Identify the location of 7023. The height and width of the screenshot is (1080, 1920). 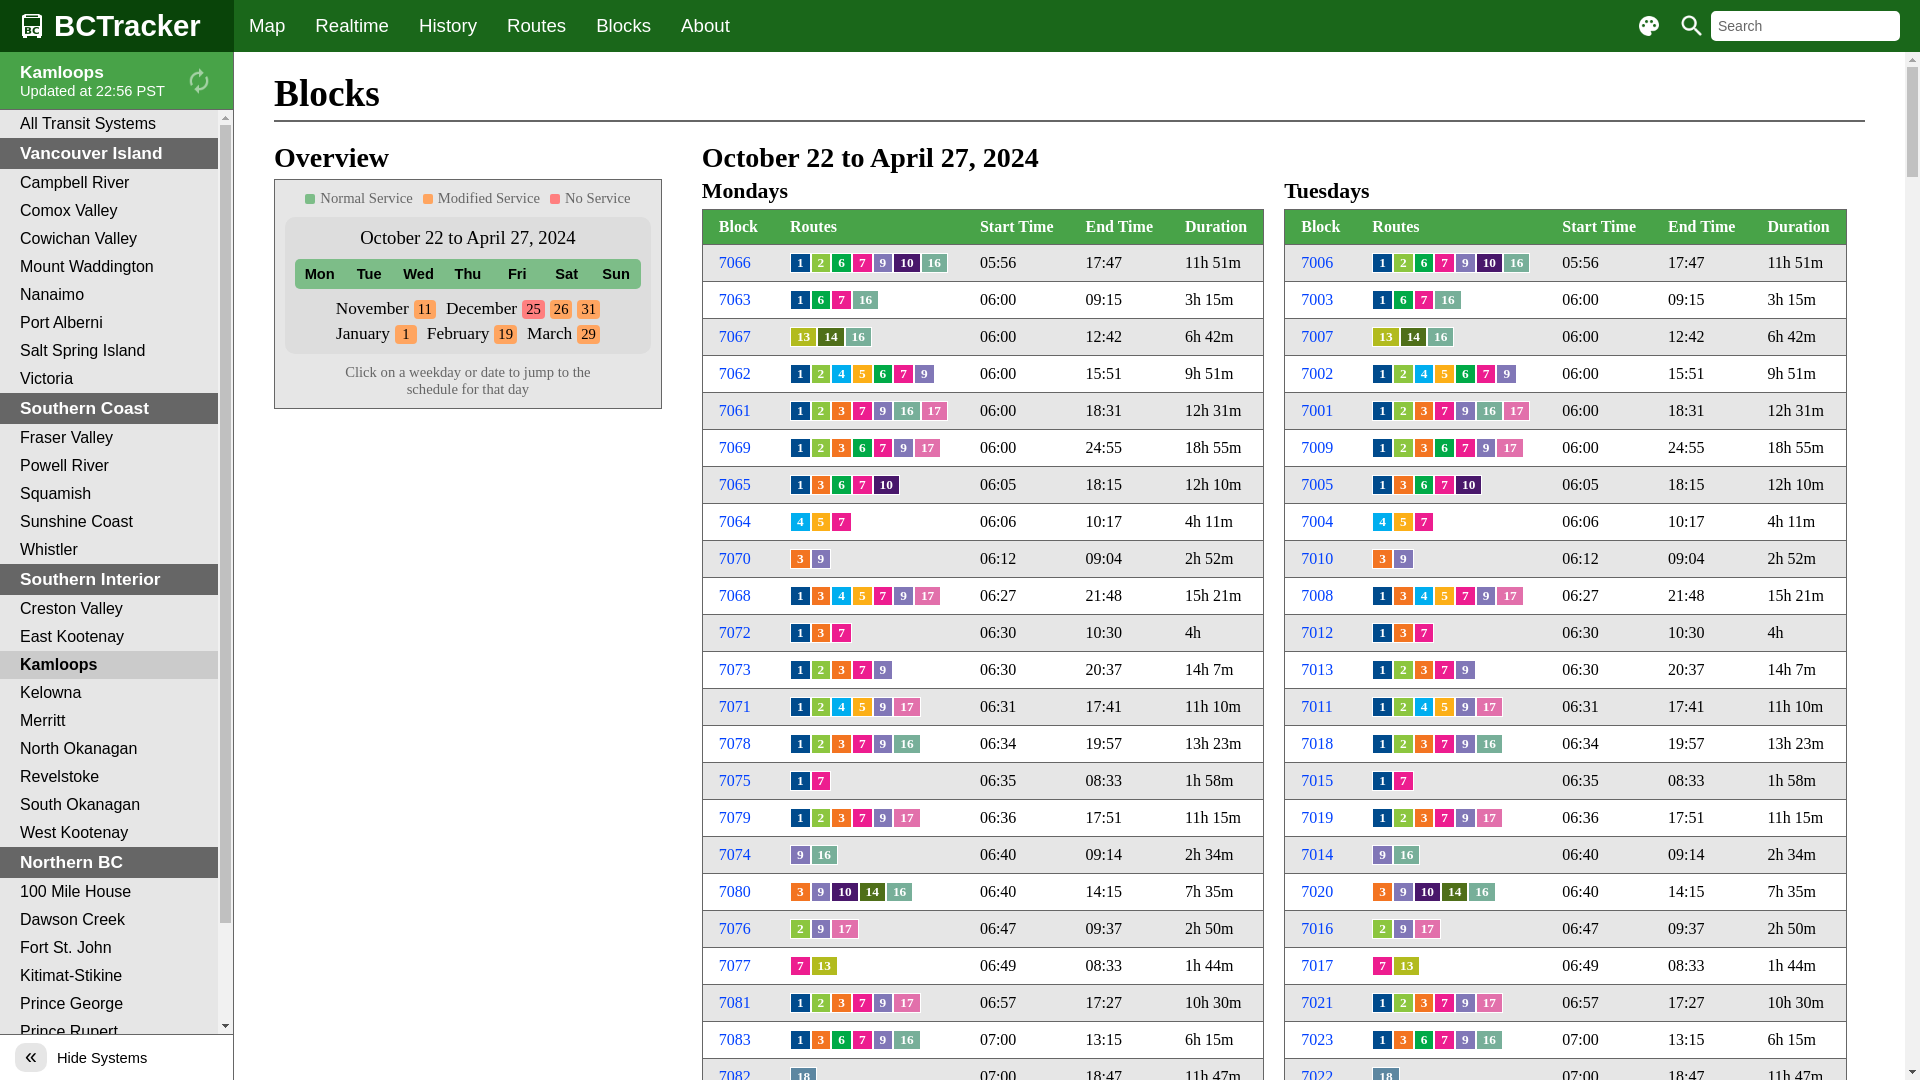
(1317, 1040).